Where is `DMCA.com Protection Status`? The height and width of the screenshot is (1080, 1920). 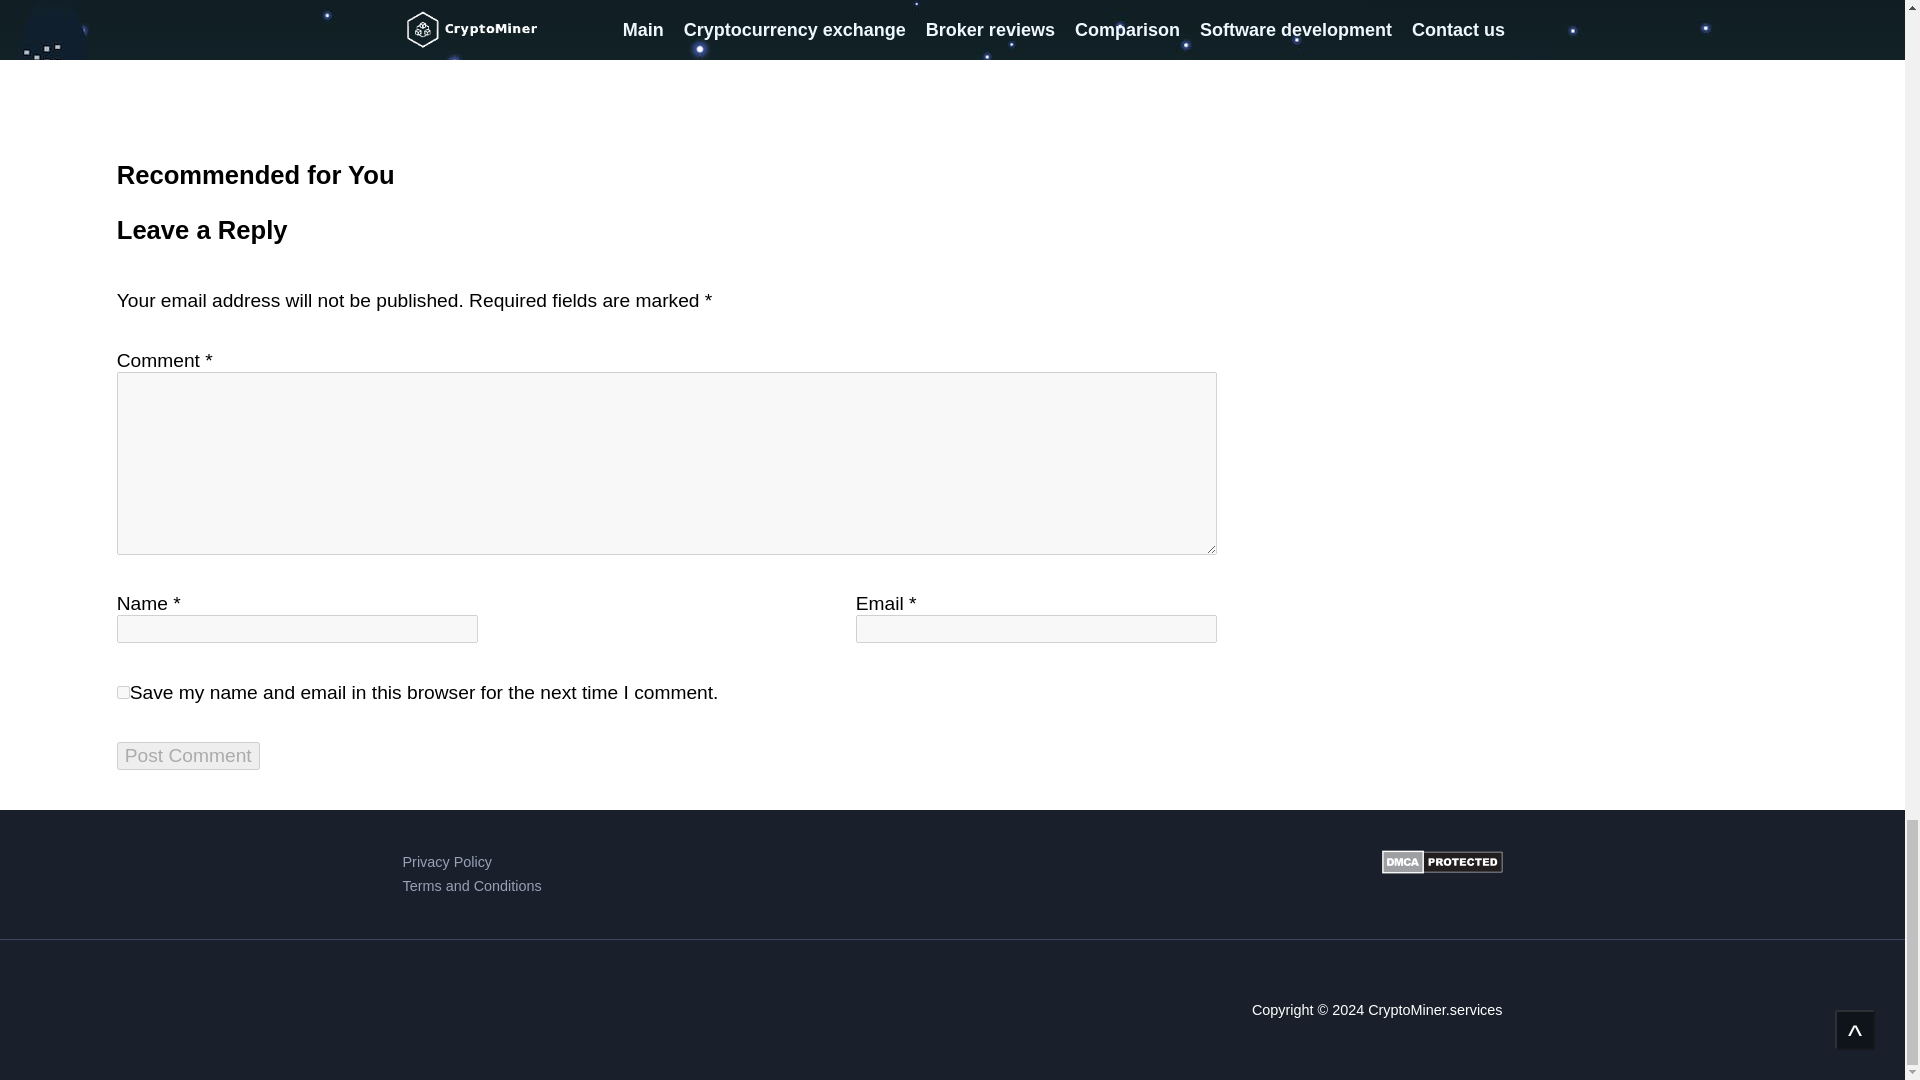
DMCA.com Protection Status is located at coordinates (1442, 874).